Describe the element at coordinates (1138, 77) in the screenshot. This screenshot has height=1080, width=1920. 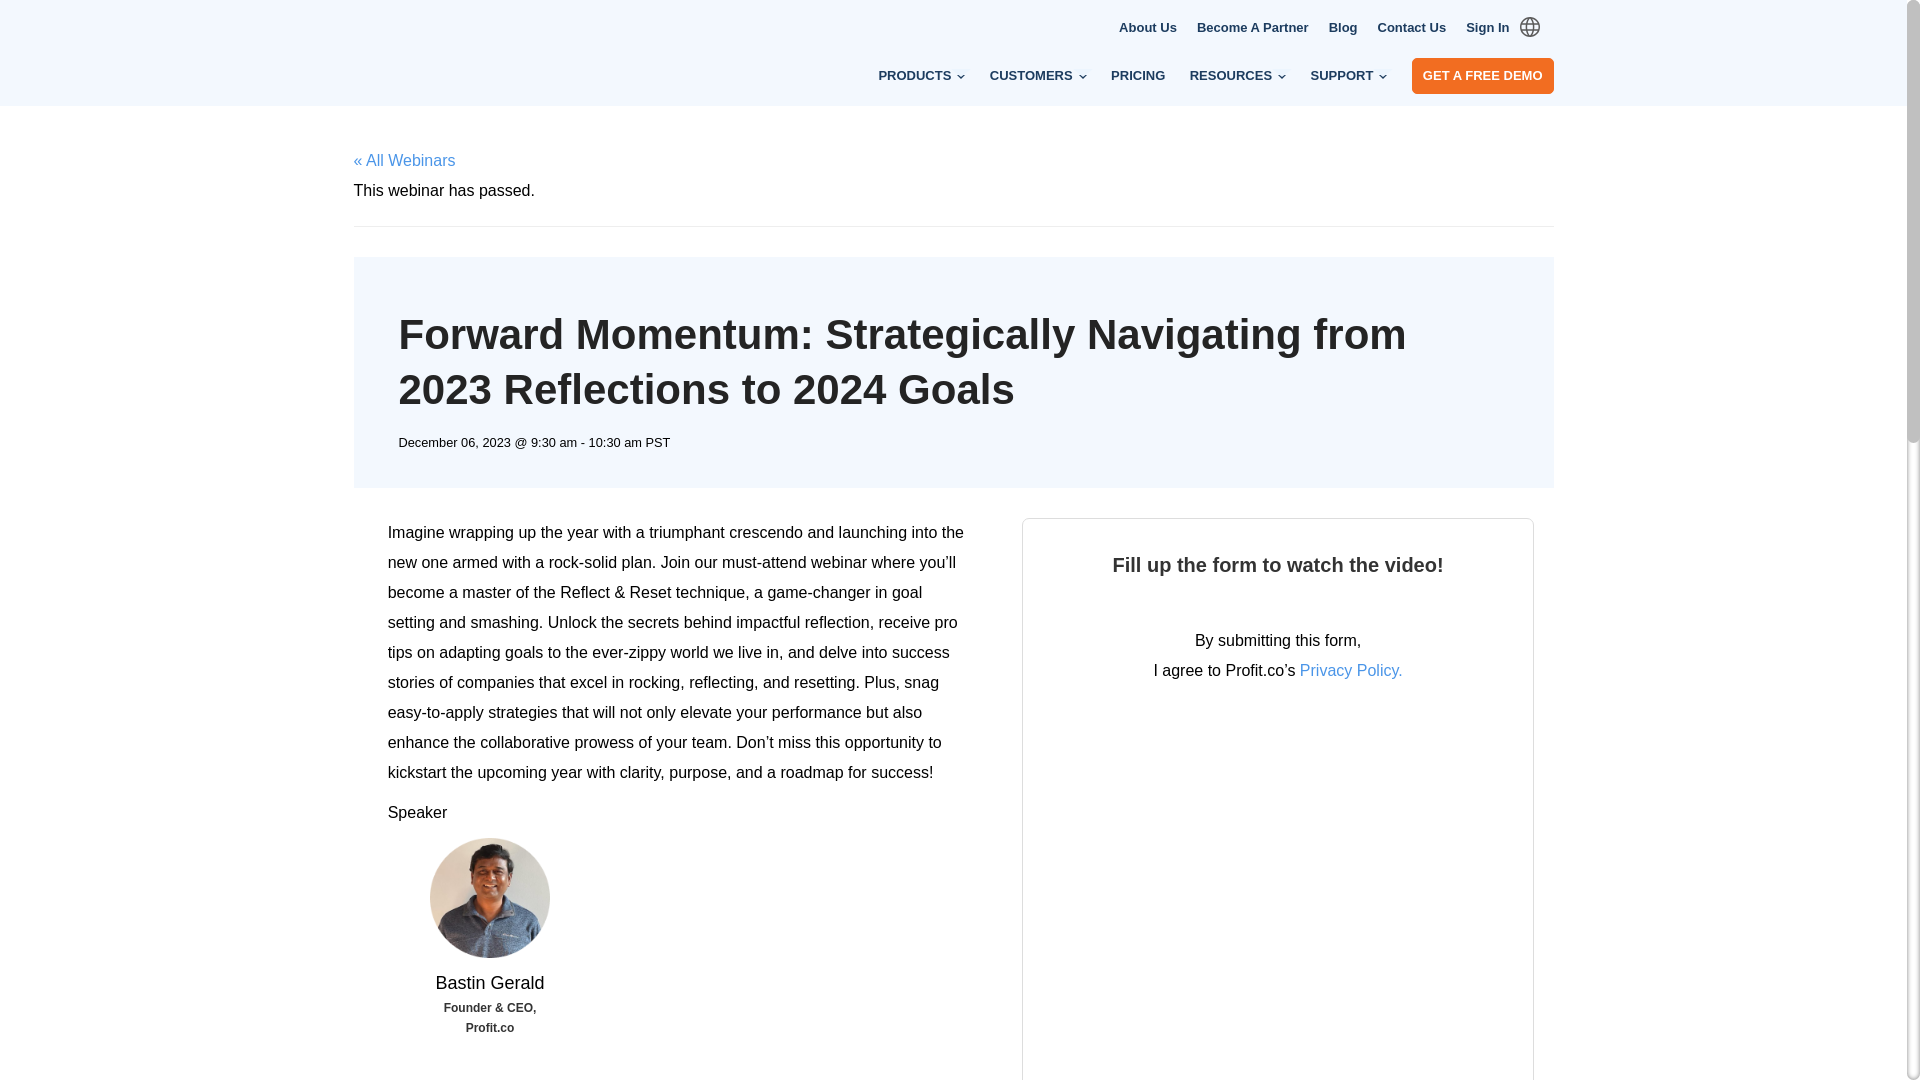
I see `PRICING` at that location.